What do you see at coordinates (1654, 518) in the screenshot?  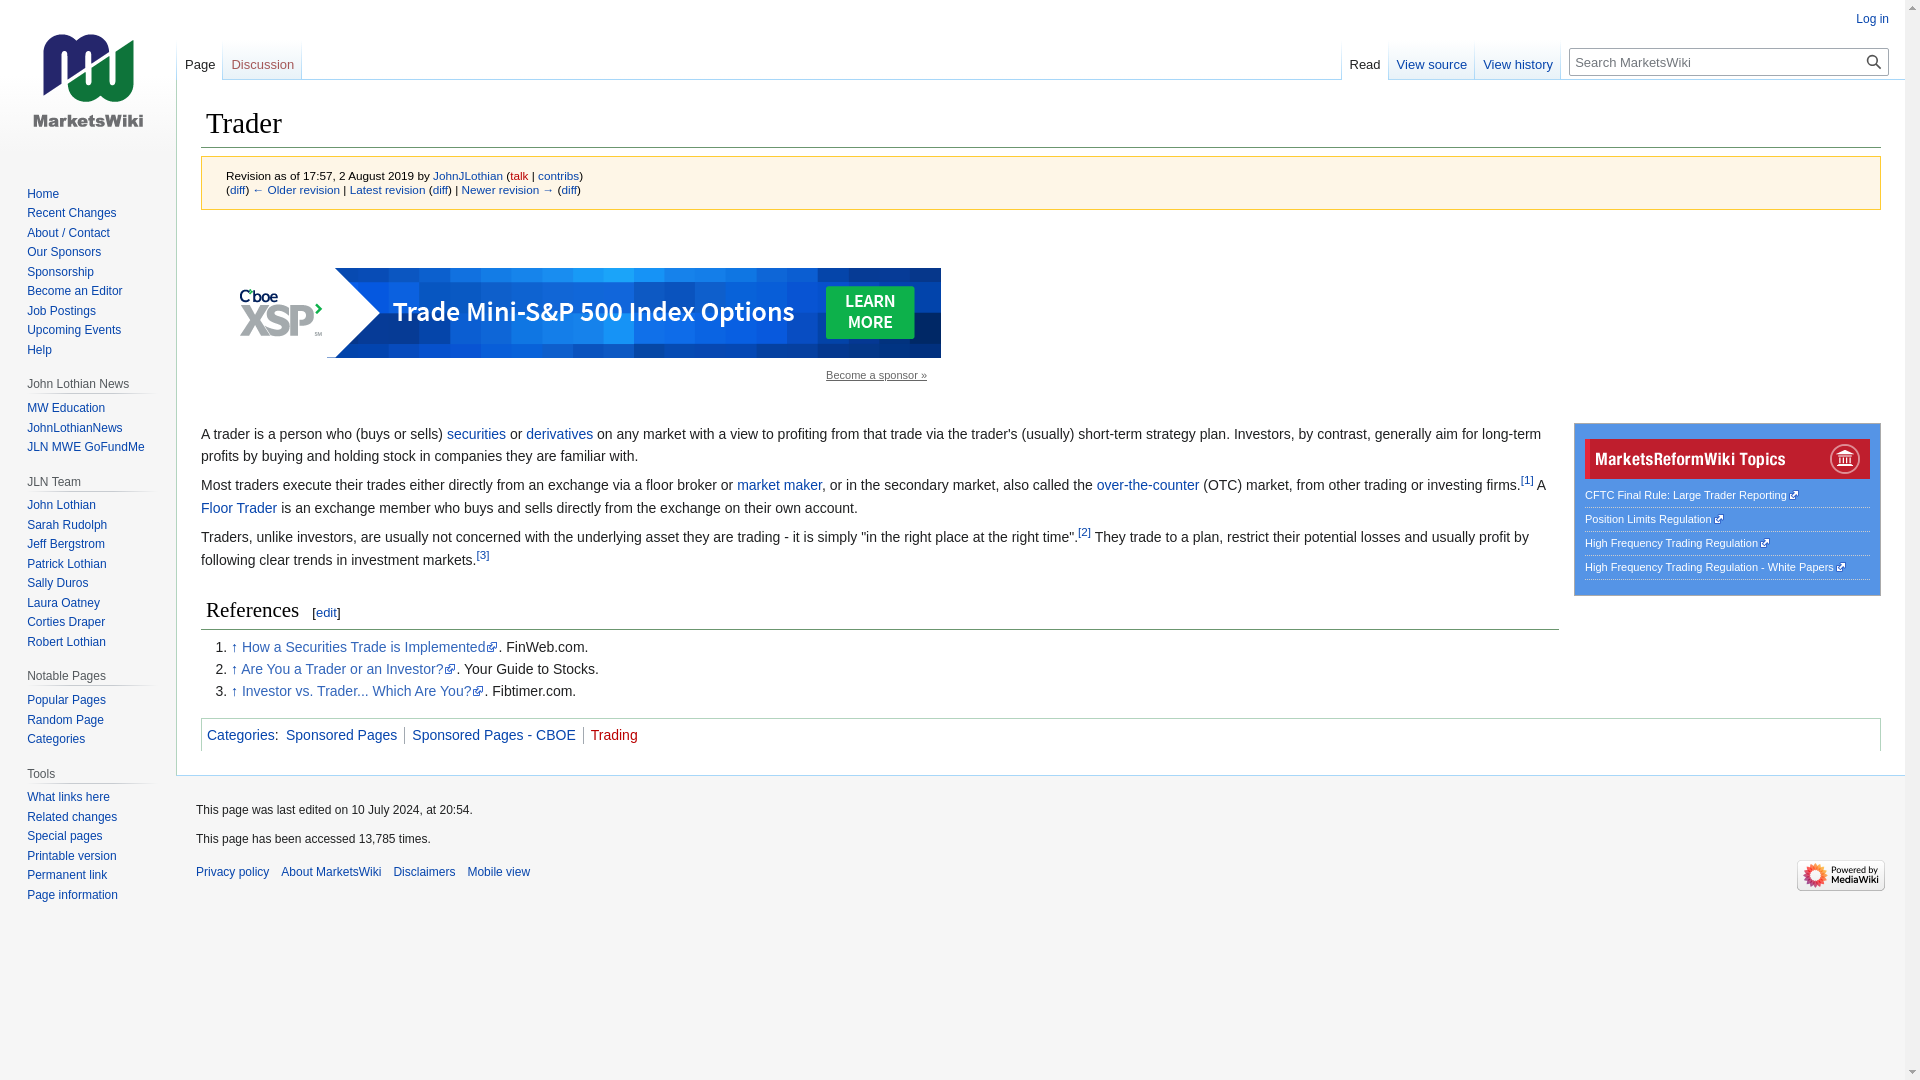 I see `Position Limits Regulation` at bounding box center [1654, 518].